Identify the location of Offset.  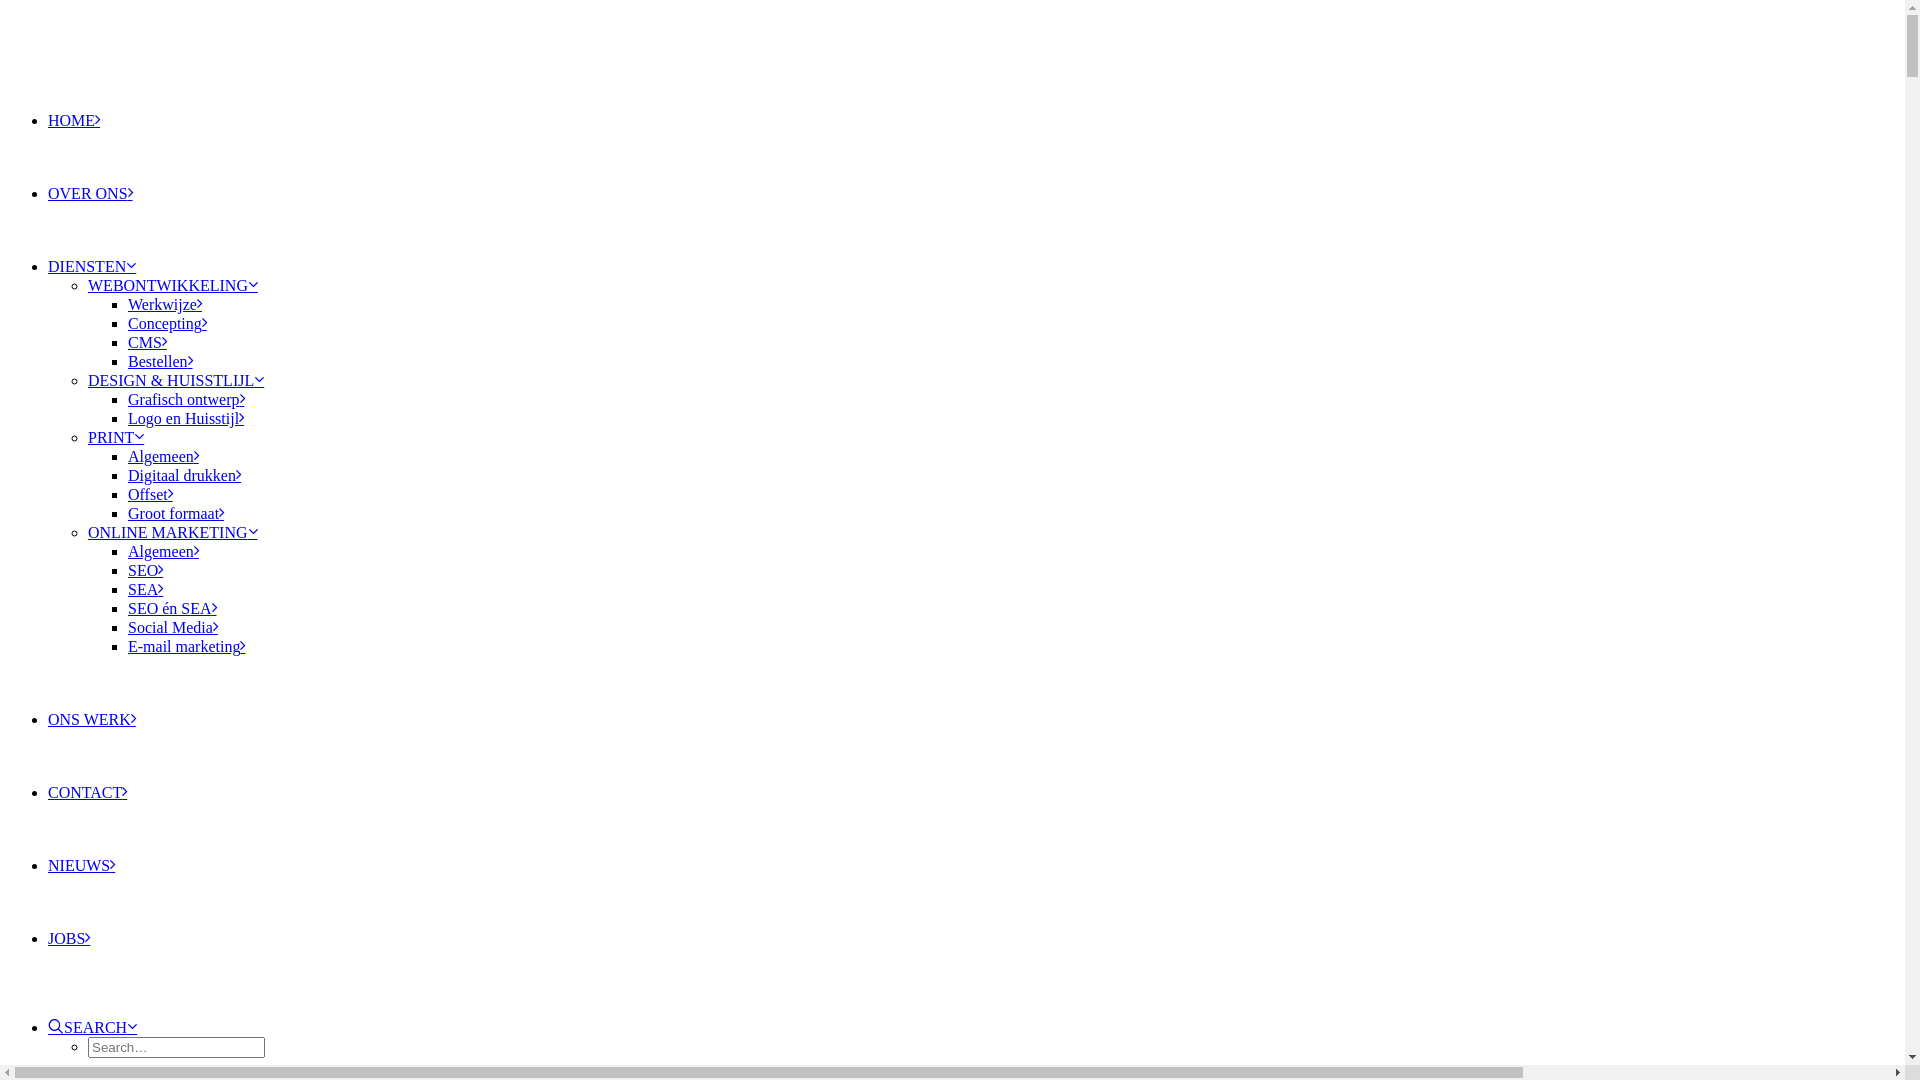
(150, 494).